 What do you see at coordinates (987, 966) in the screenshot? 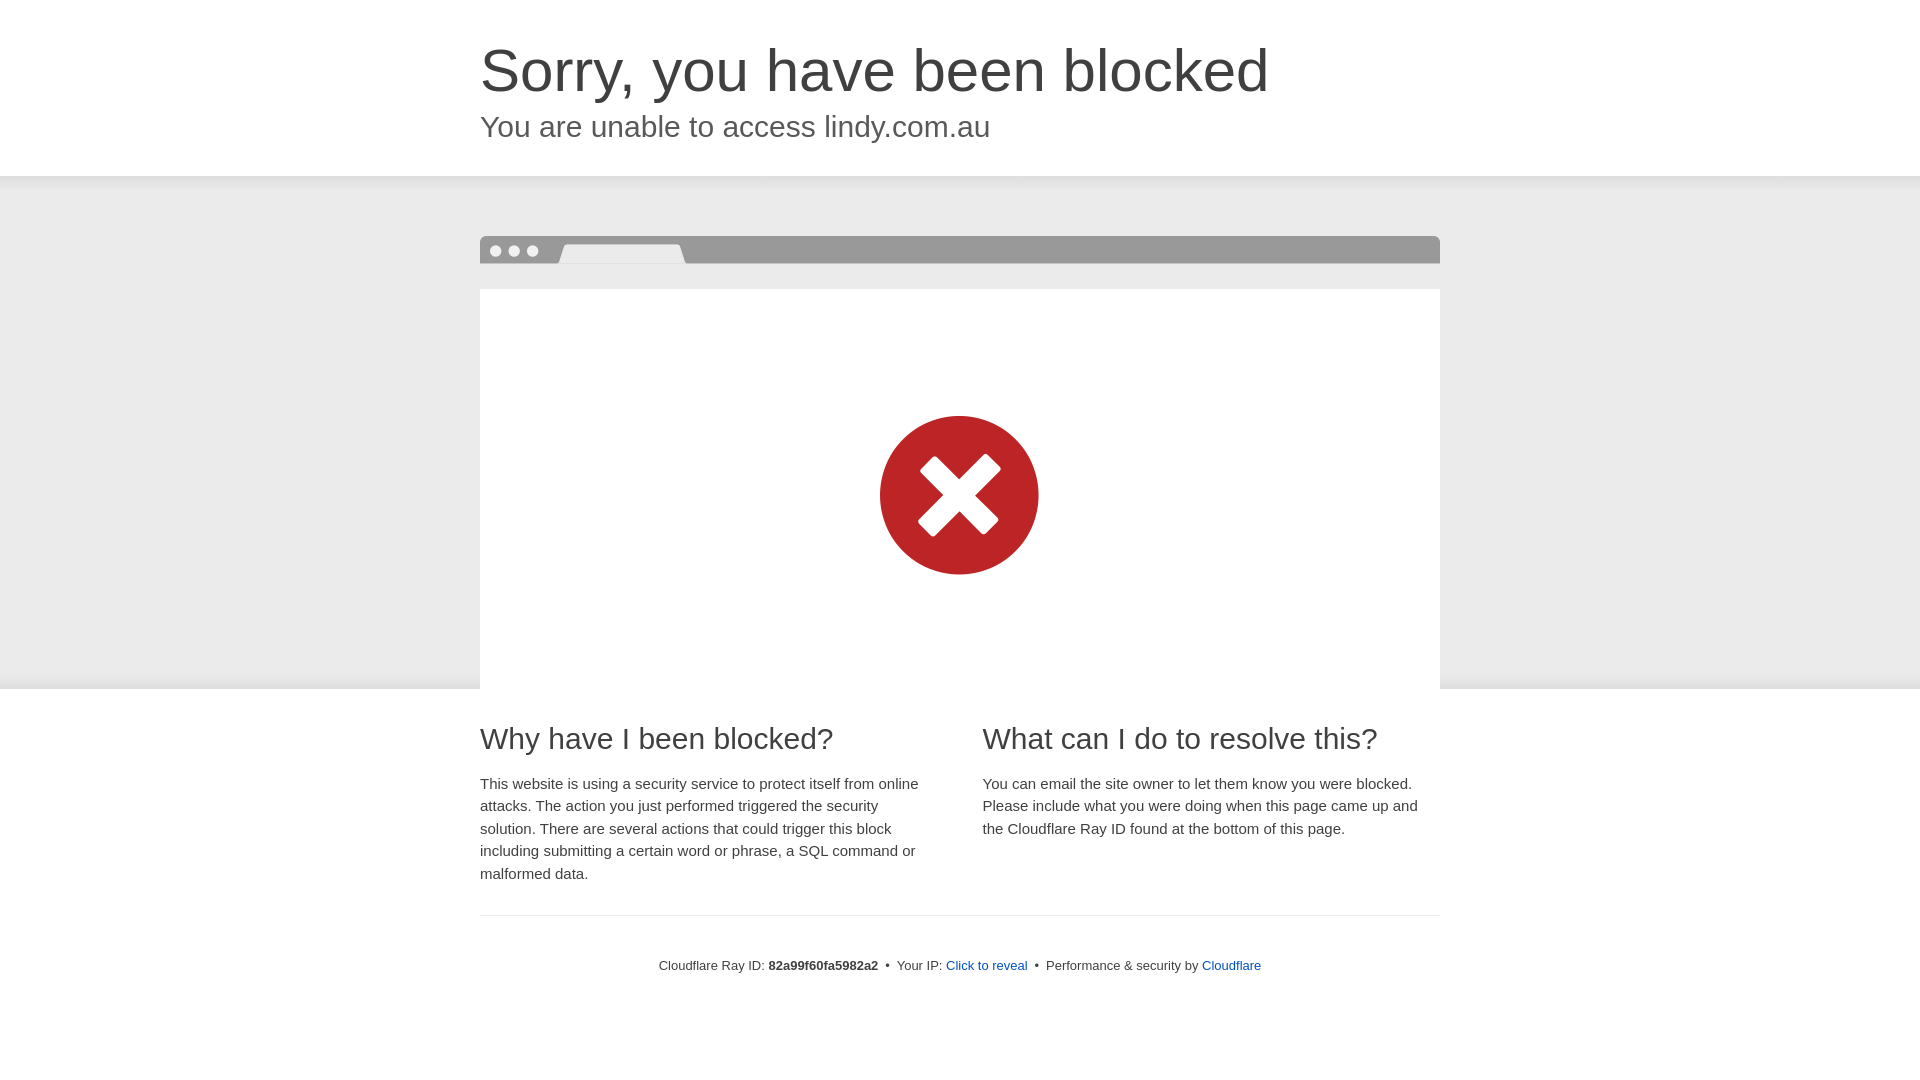
I see `Click to reveal` at bounding box center [987, 966].